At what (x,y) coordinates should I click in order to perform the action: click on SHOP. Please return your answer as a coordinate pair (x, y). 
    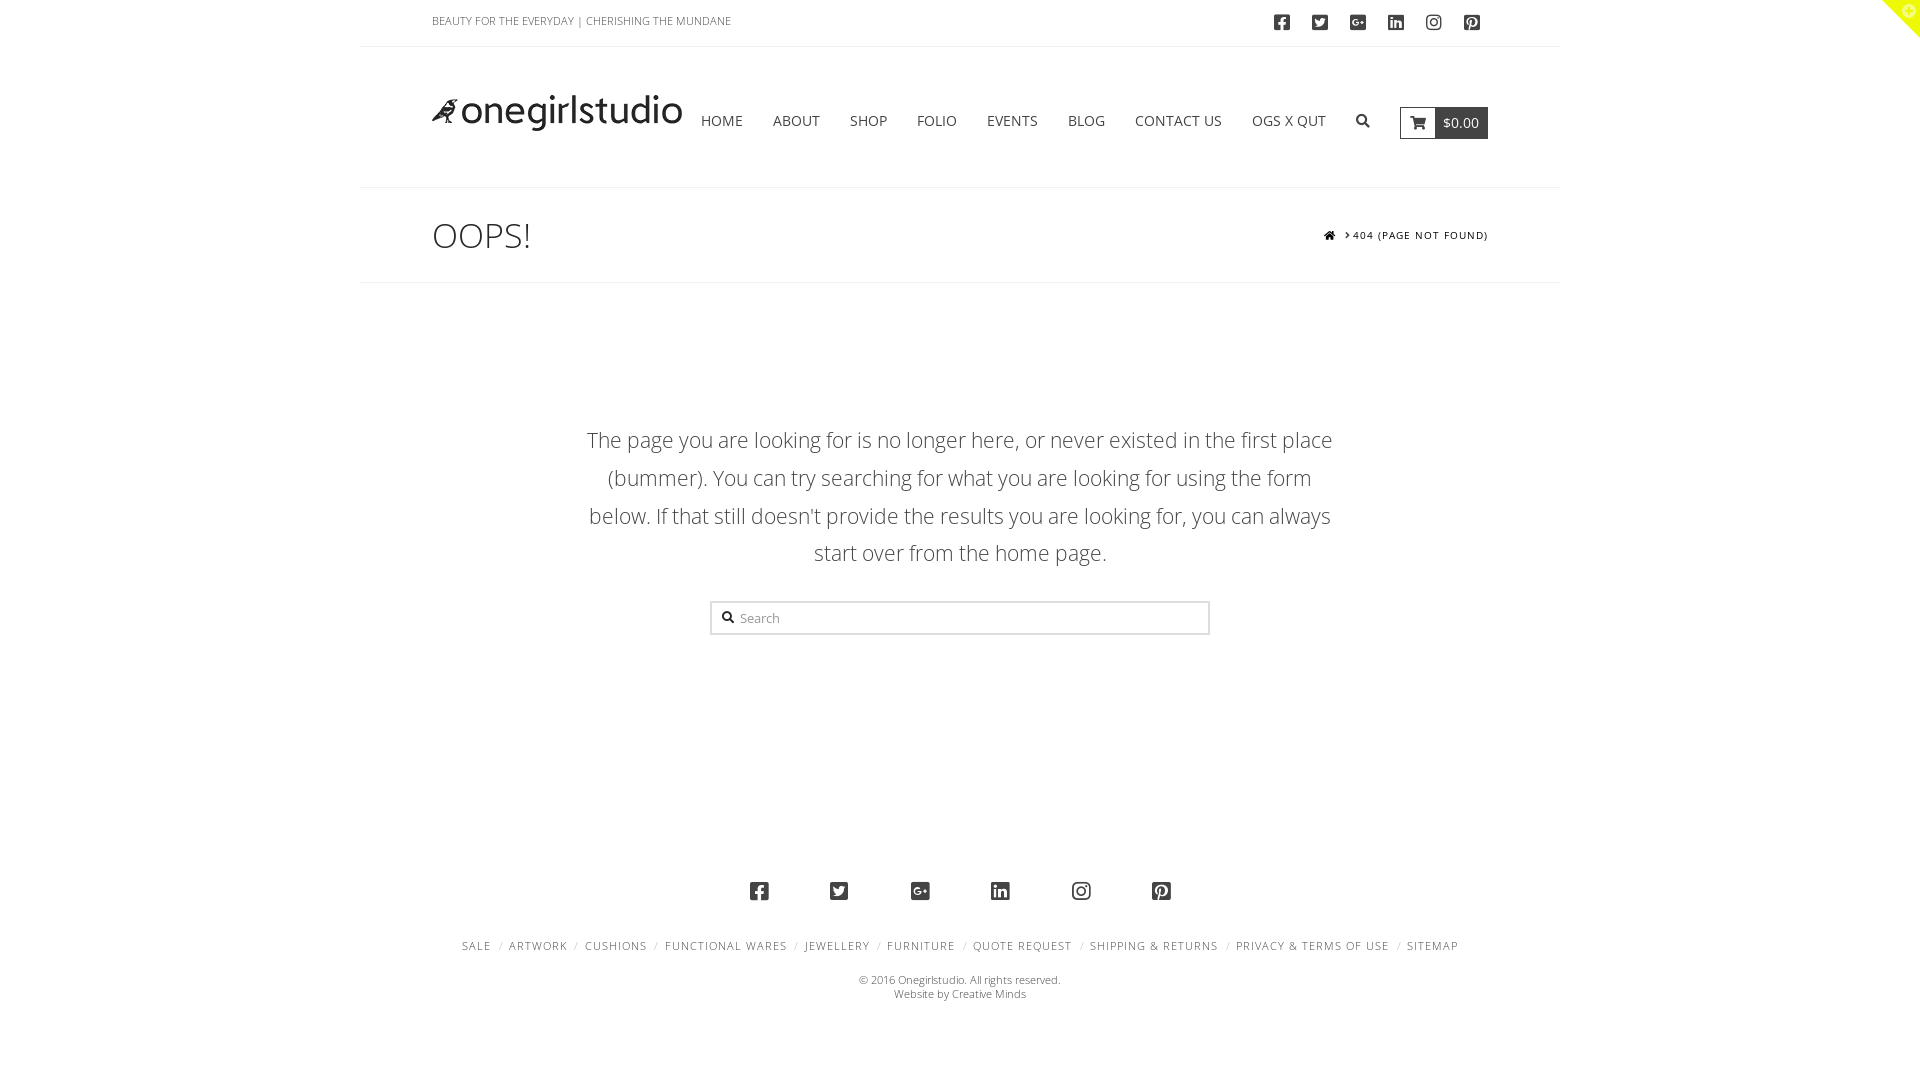
    Looking at the image, I should click on (868, 116).